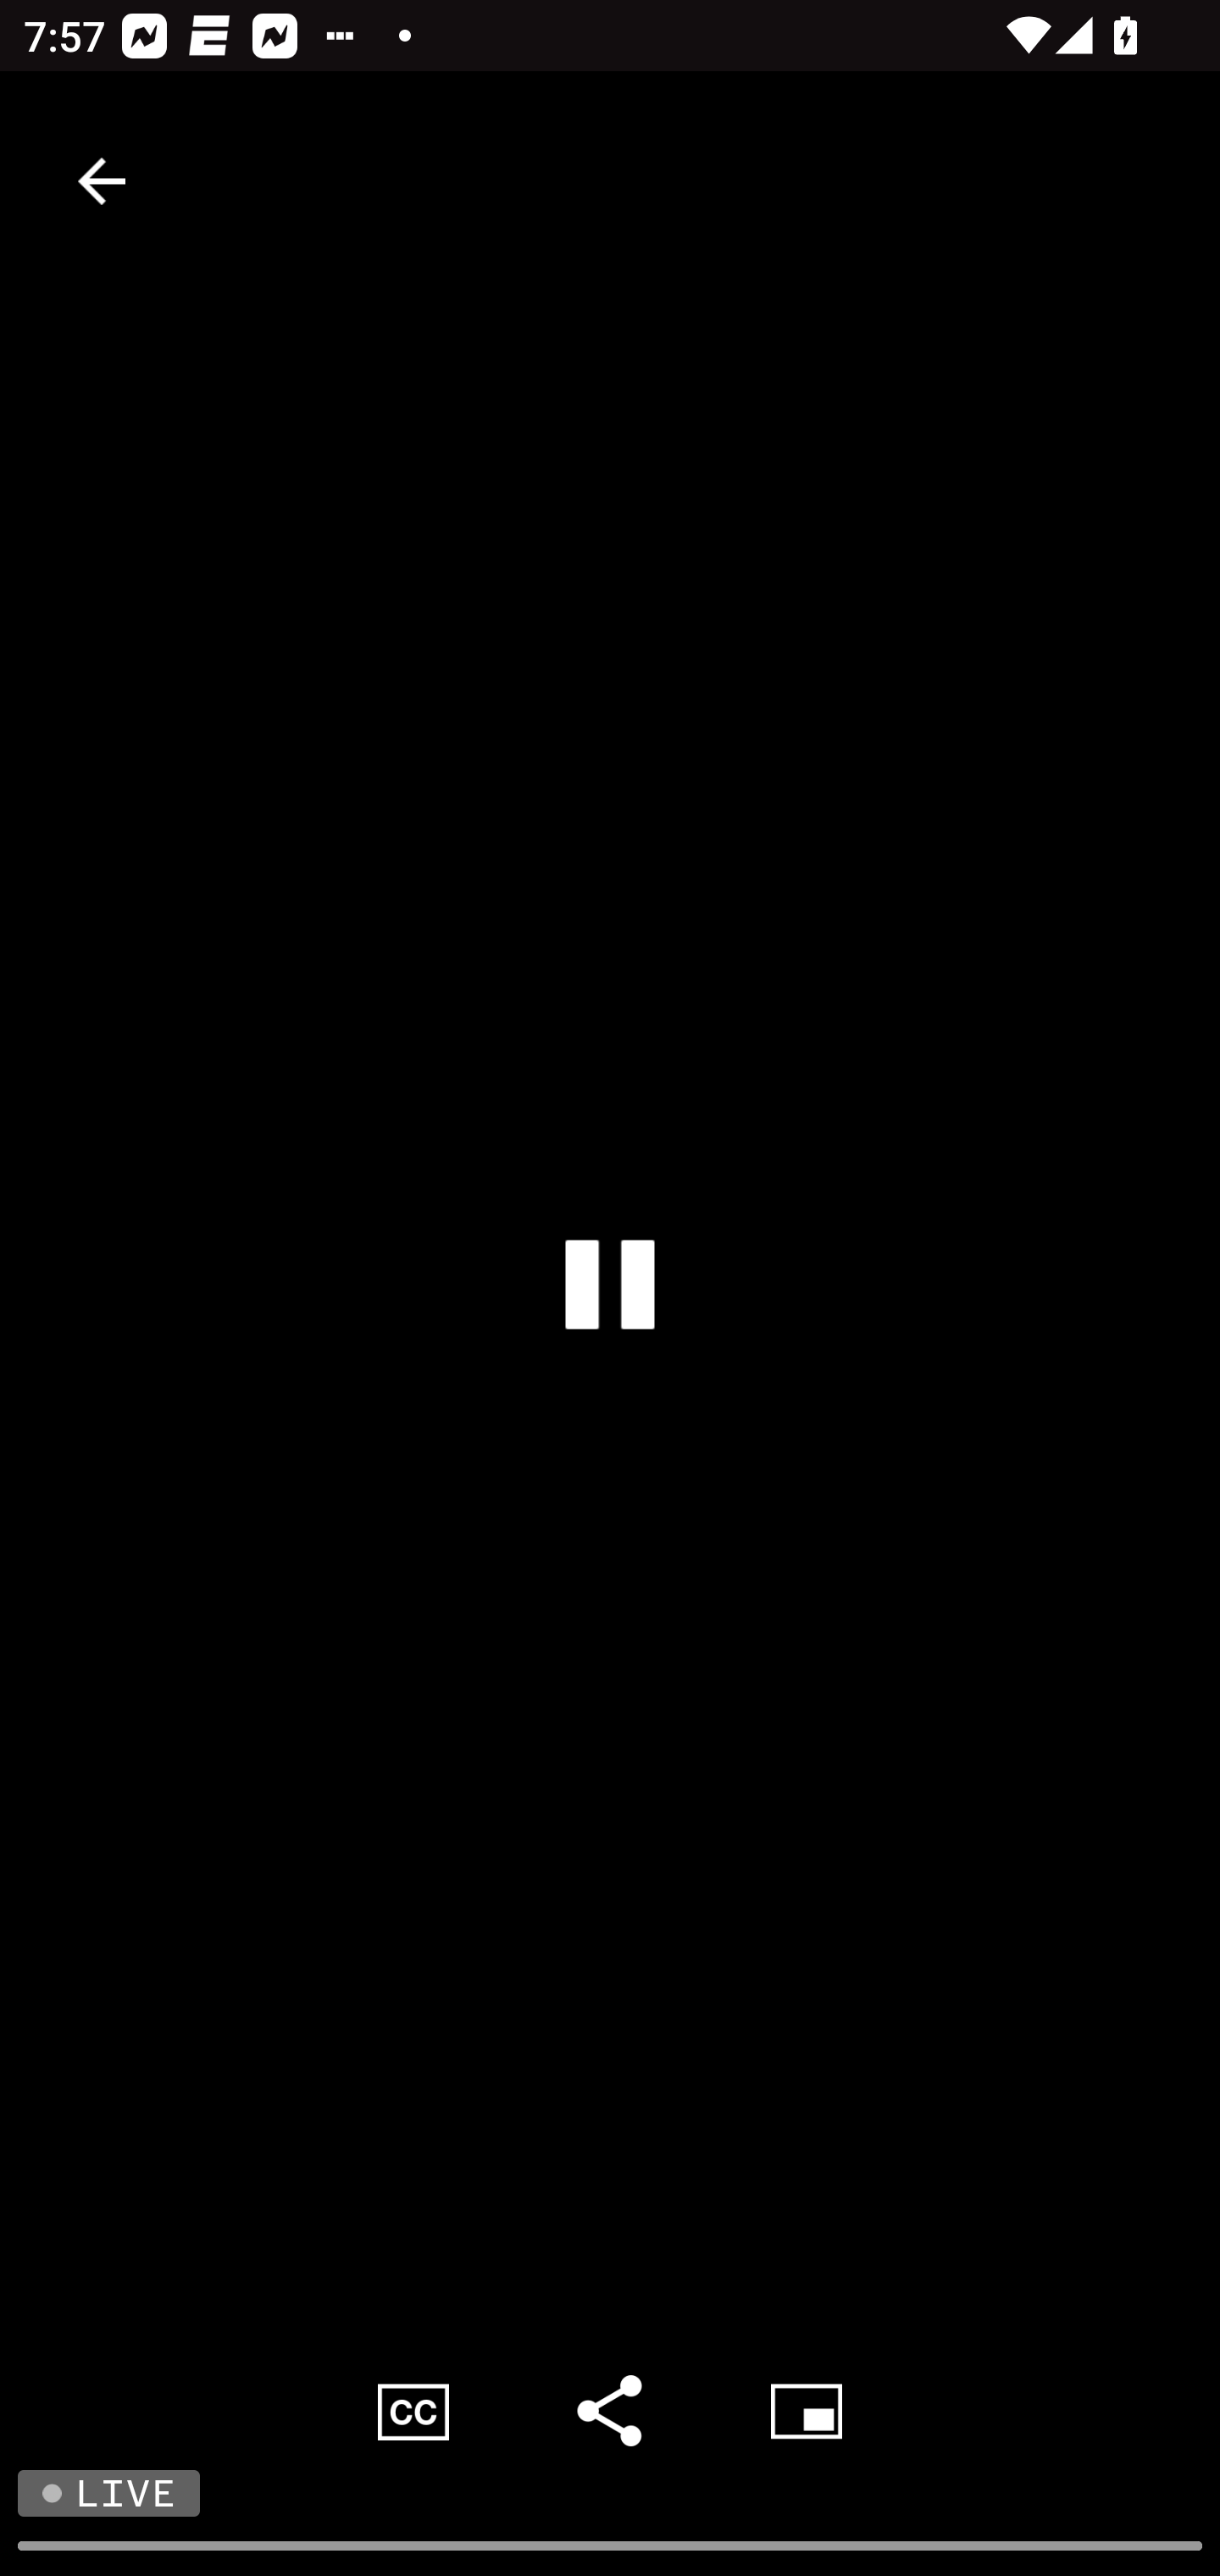 The width and height of the screenshot is (1220, 2576). Describe the element at coordinates (610, 2411) in the screenshot. I see `Share Media` at that location.